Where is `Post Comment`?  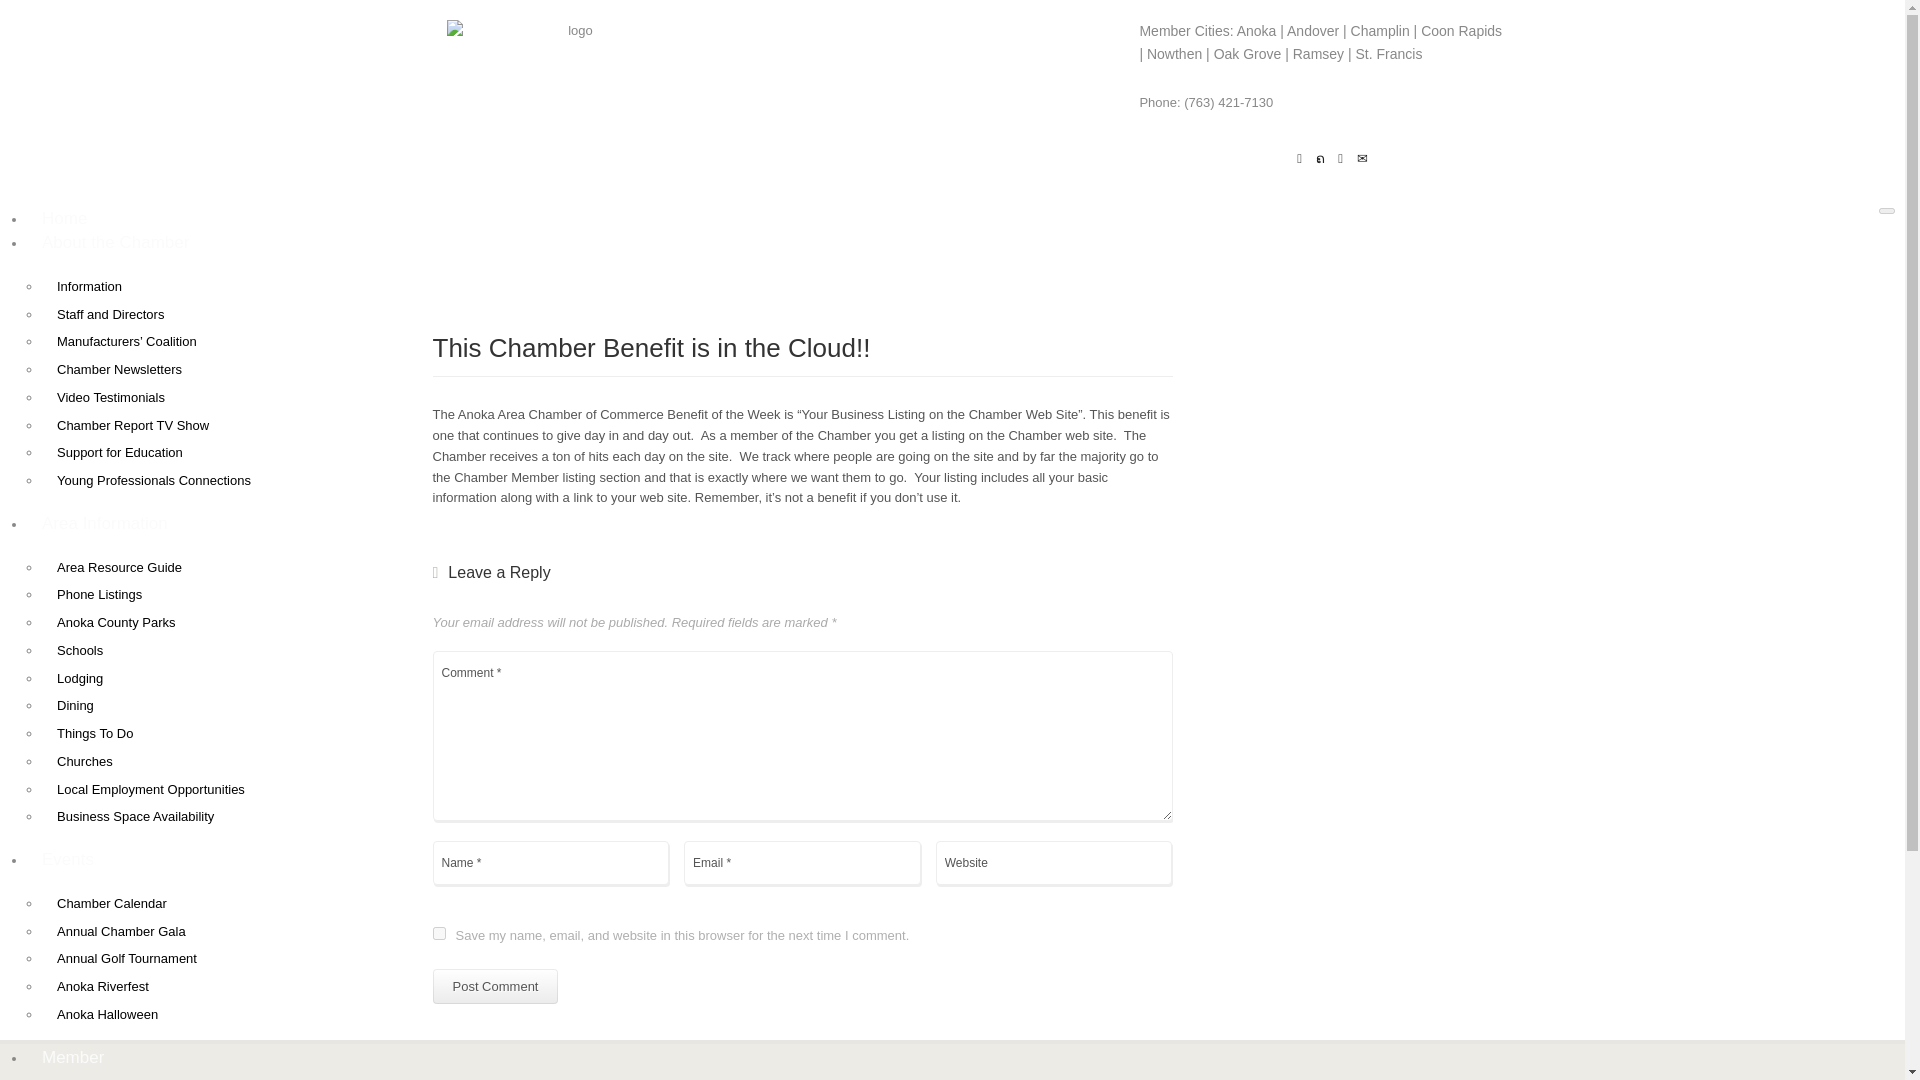
Post Comment is located at coordinates (495, 986).